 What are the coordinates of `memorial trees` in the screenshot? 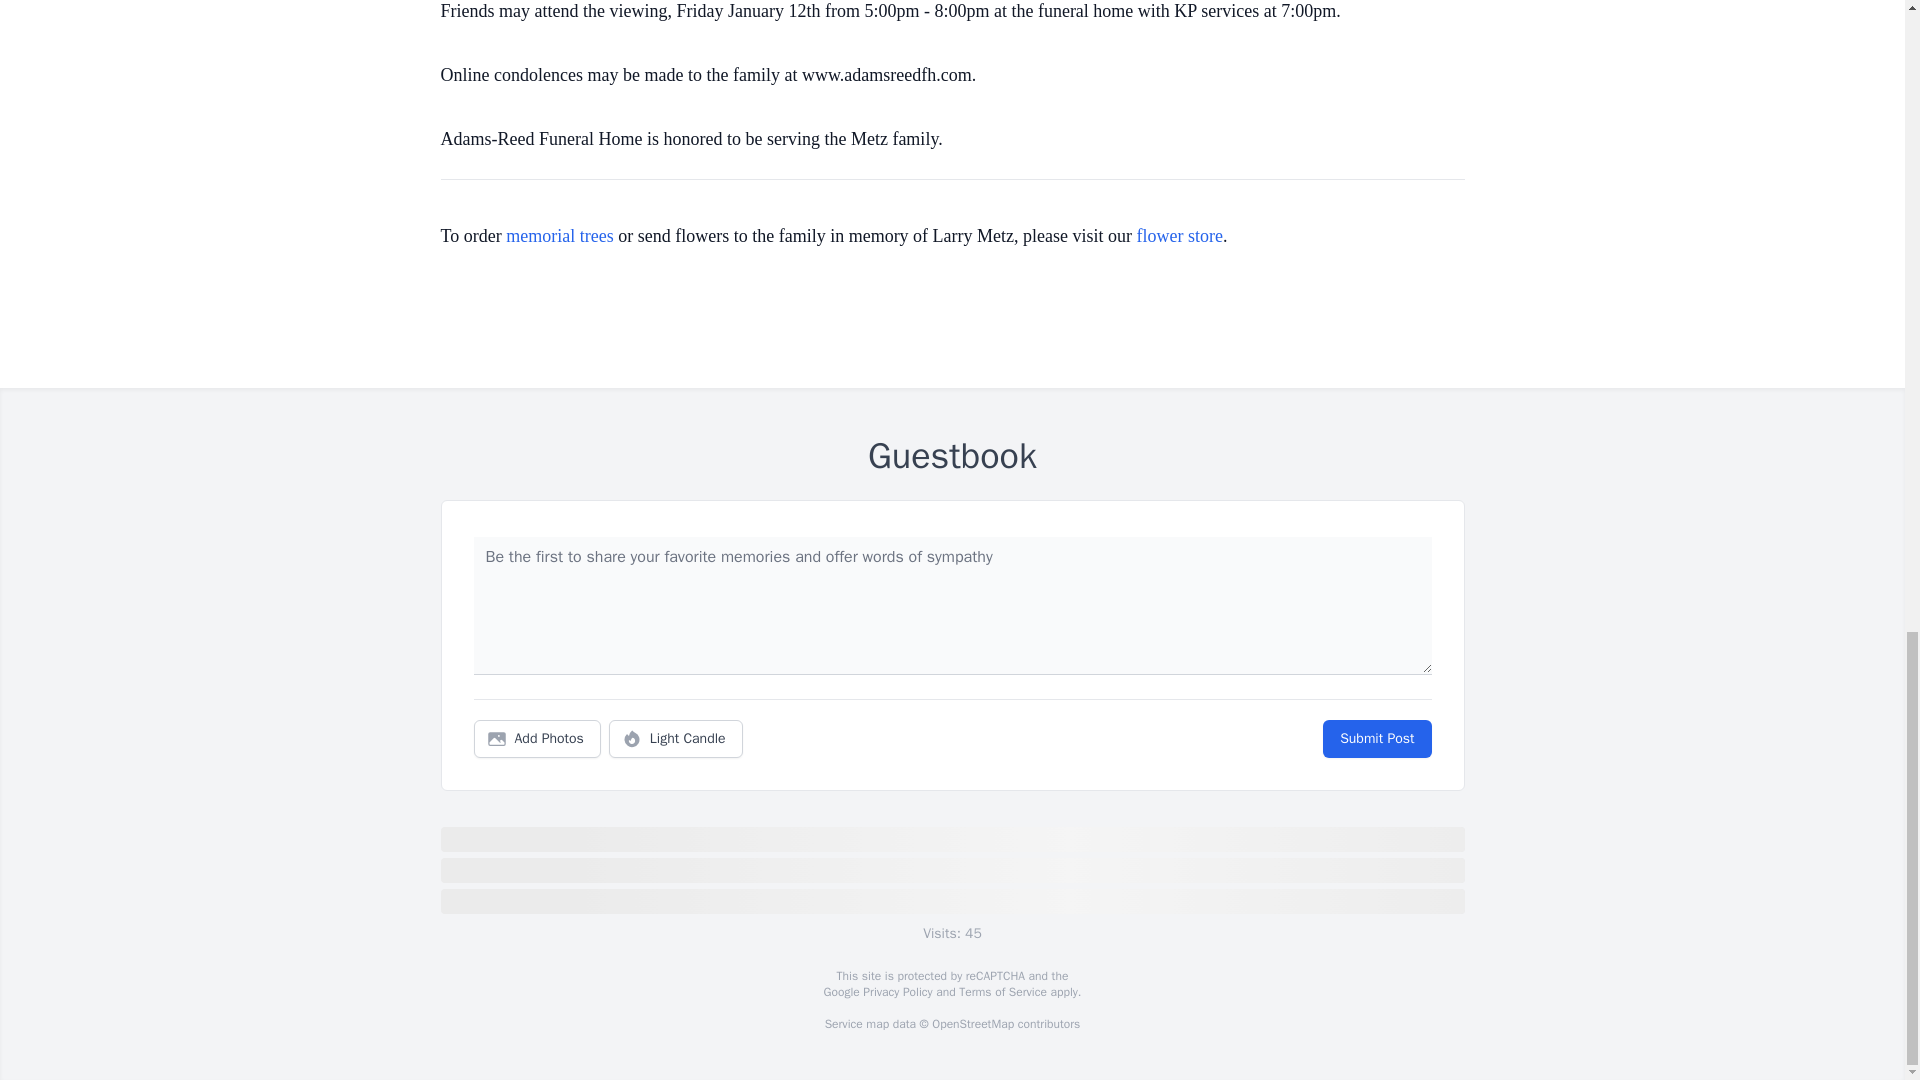 It's located at (559, 236).